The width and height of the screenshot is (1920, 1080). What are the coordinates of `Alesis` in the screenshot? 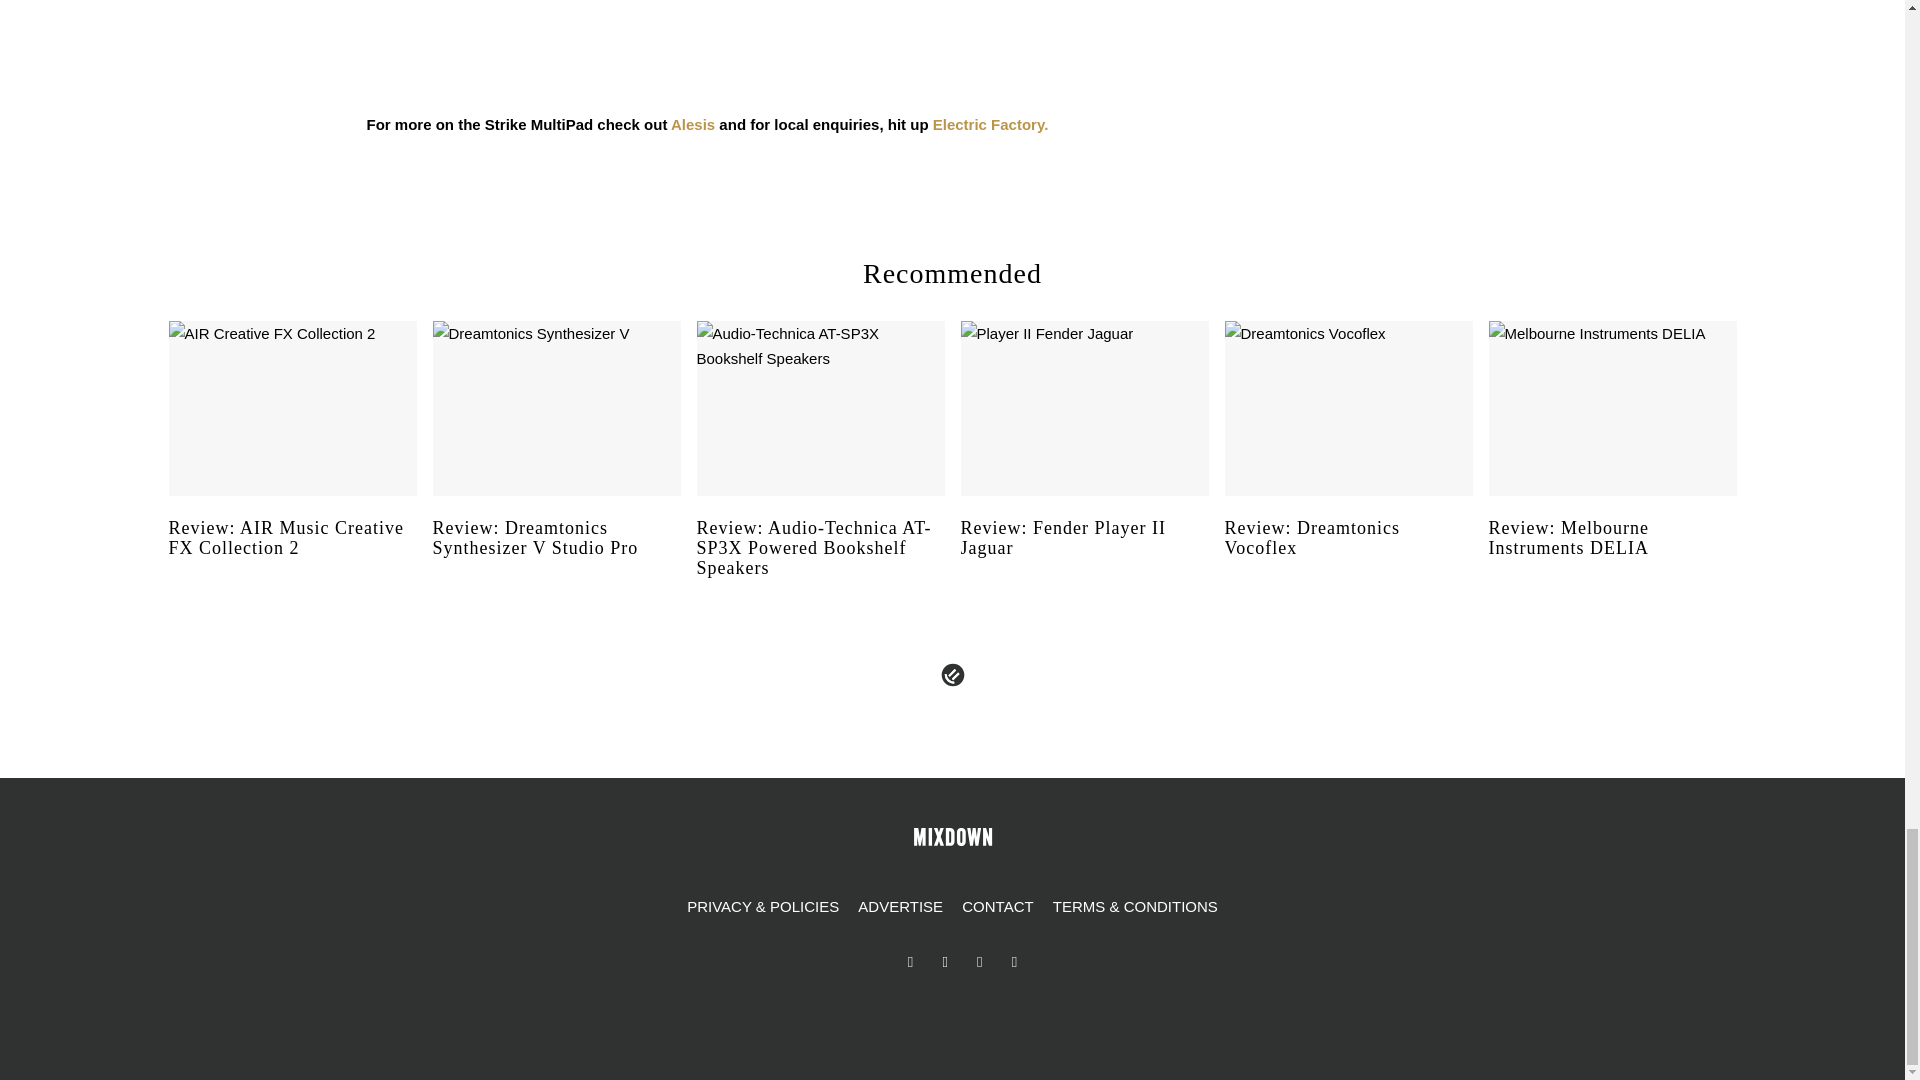 It's located at (692, 124).